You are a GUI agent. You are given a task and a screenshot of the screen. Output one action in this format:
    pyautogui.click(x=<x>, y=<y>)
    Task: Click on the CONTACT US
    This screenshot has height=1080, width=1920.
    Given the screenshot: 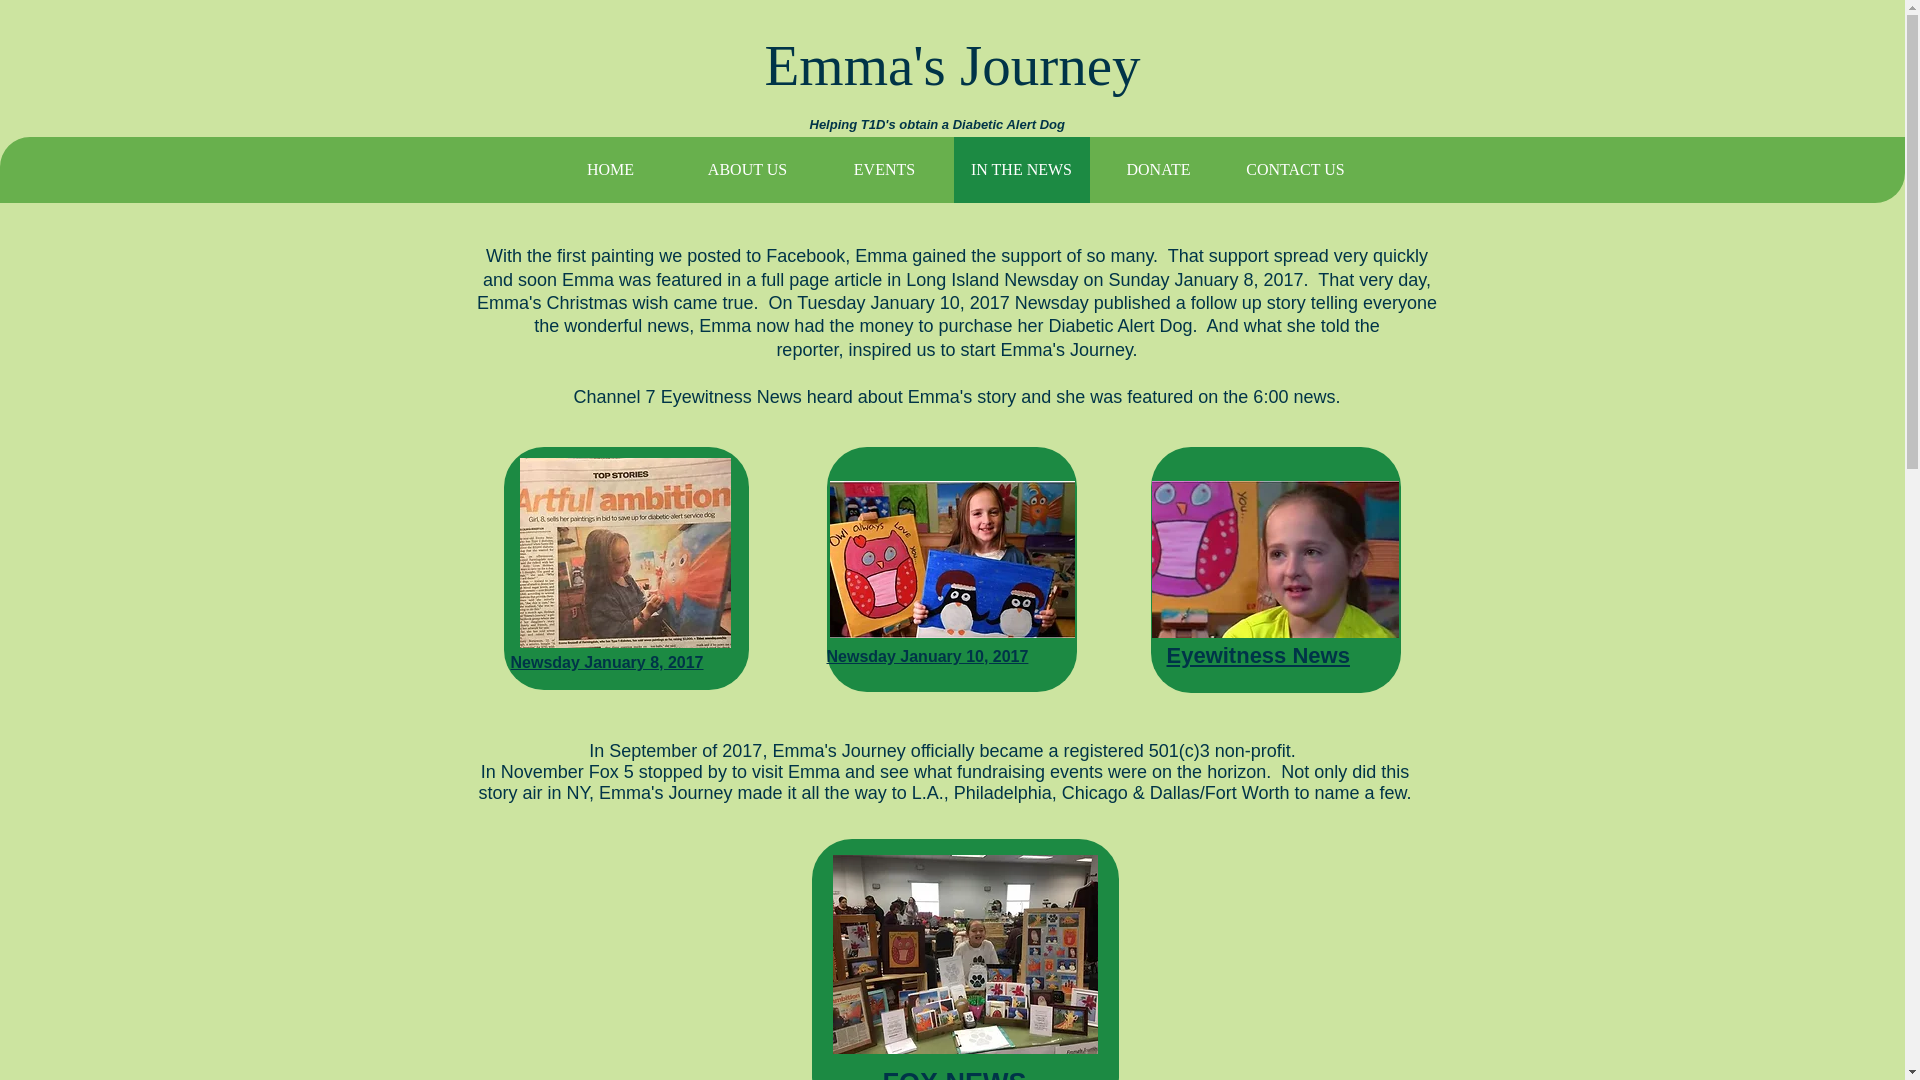 What is the action you would take?
    pyautogui.click(x=1294, y=170)
    